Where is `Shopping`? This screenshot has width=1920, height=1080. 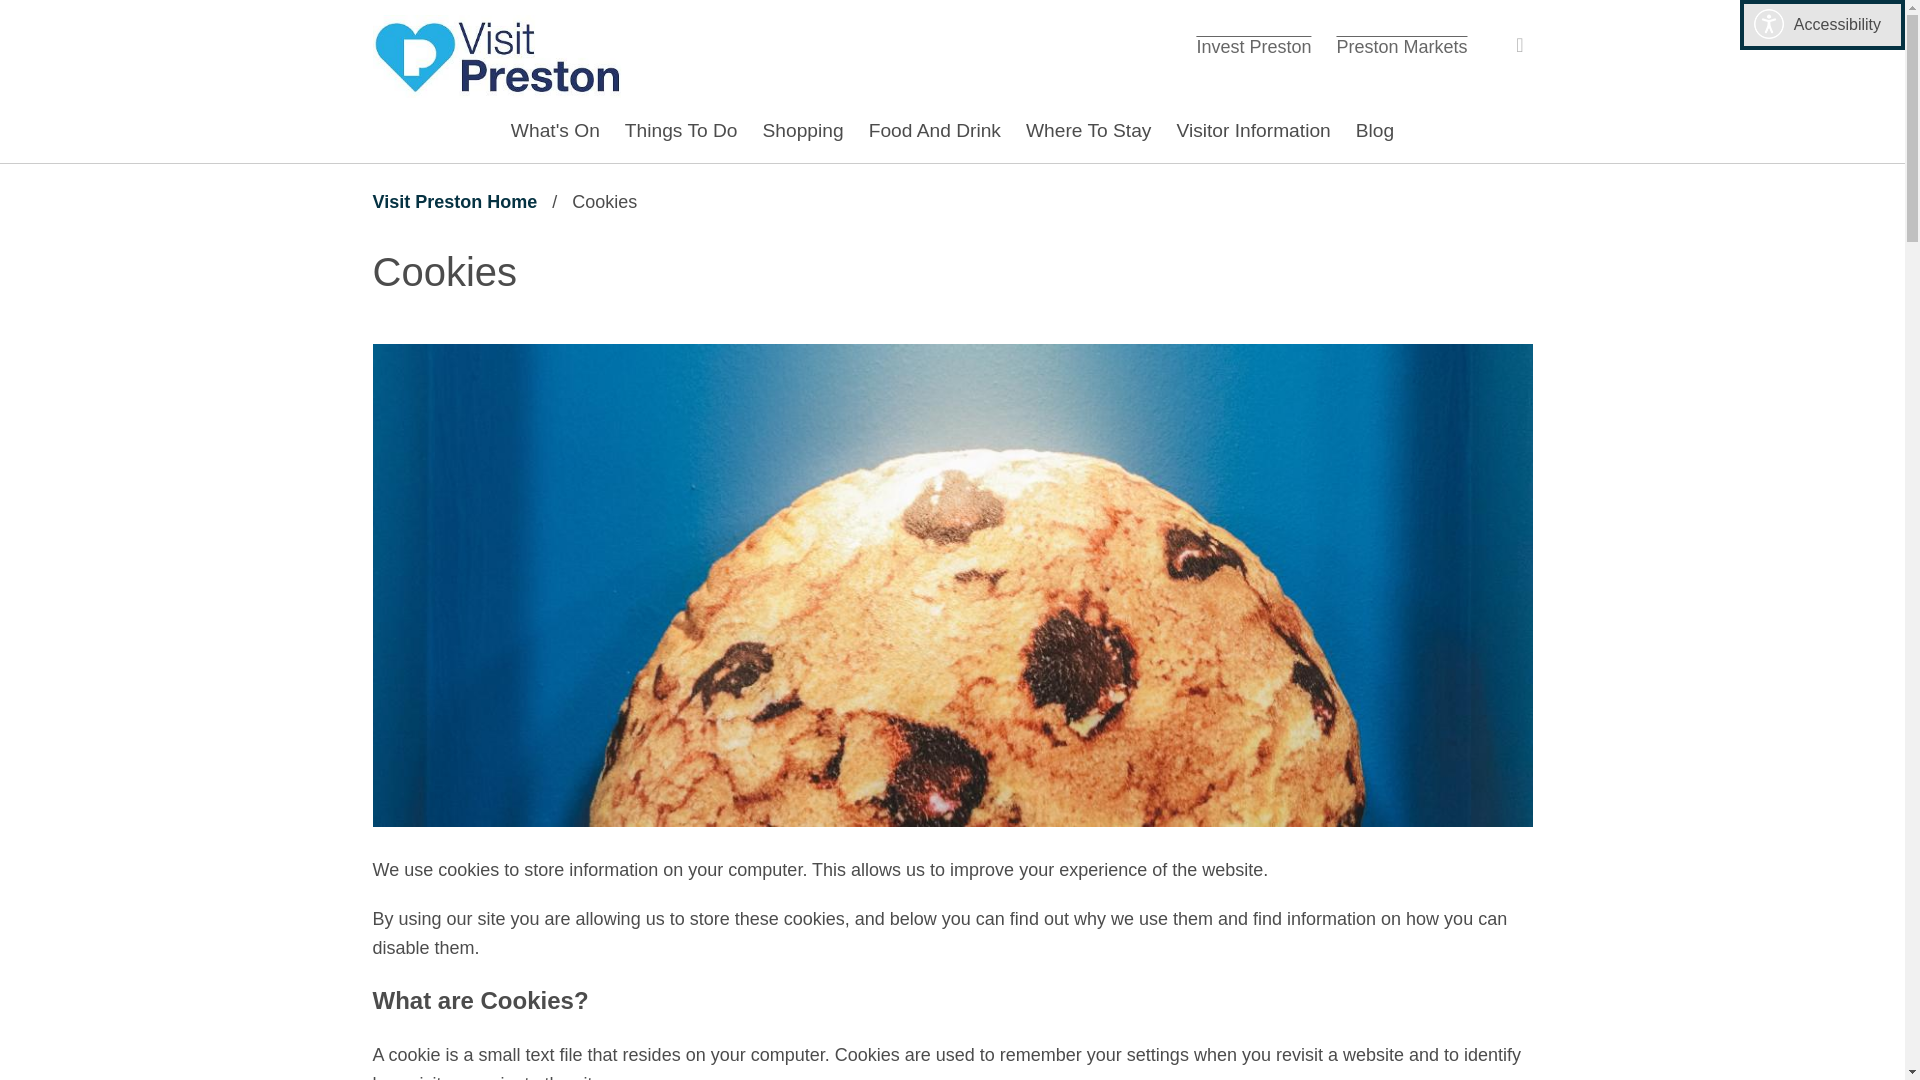 Shopping is located at coordinates (556, 130).